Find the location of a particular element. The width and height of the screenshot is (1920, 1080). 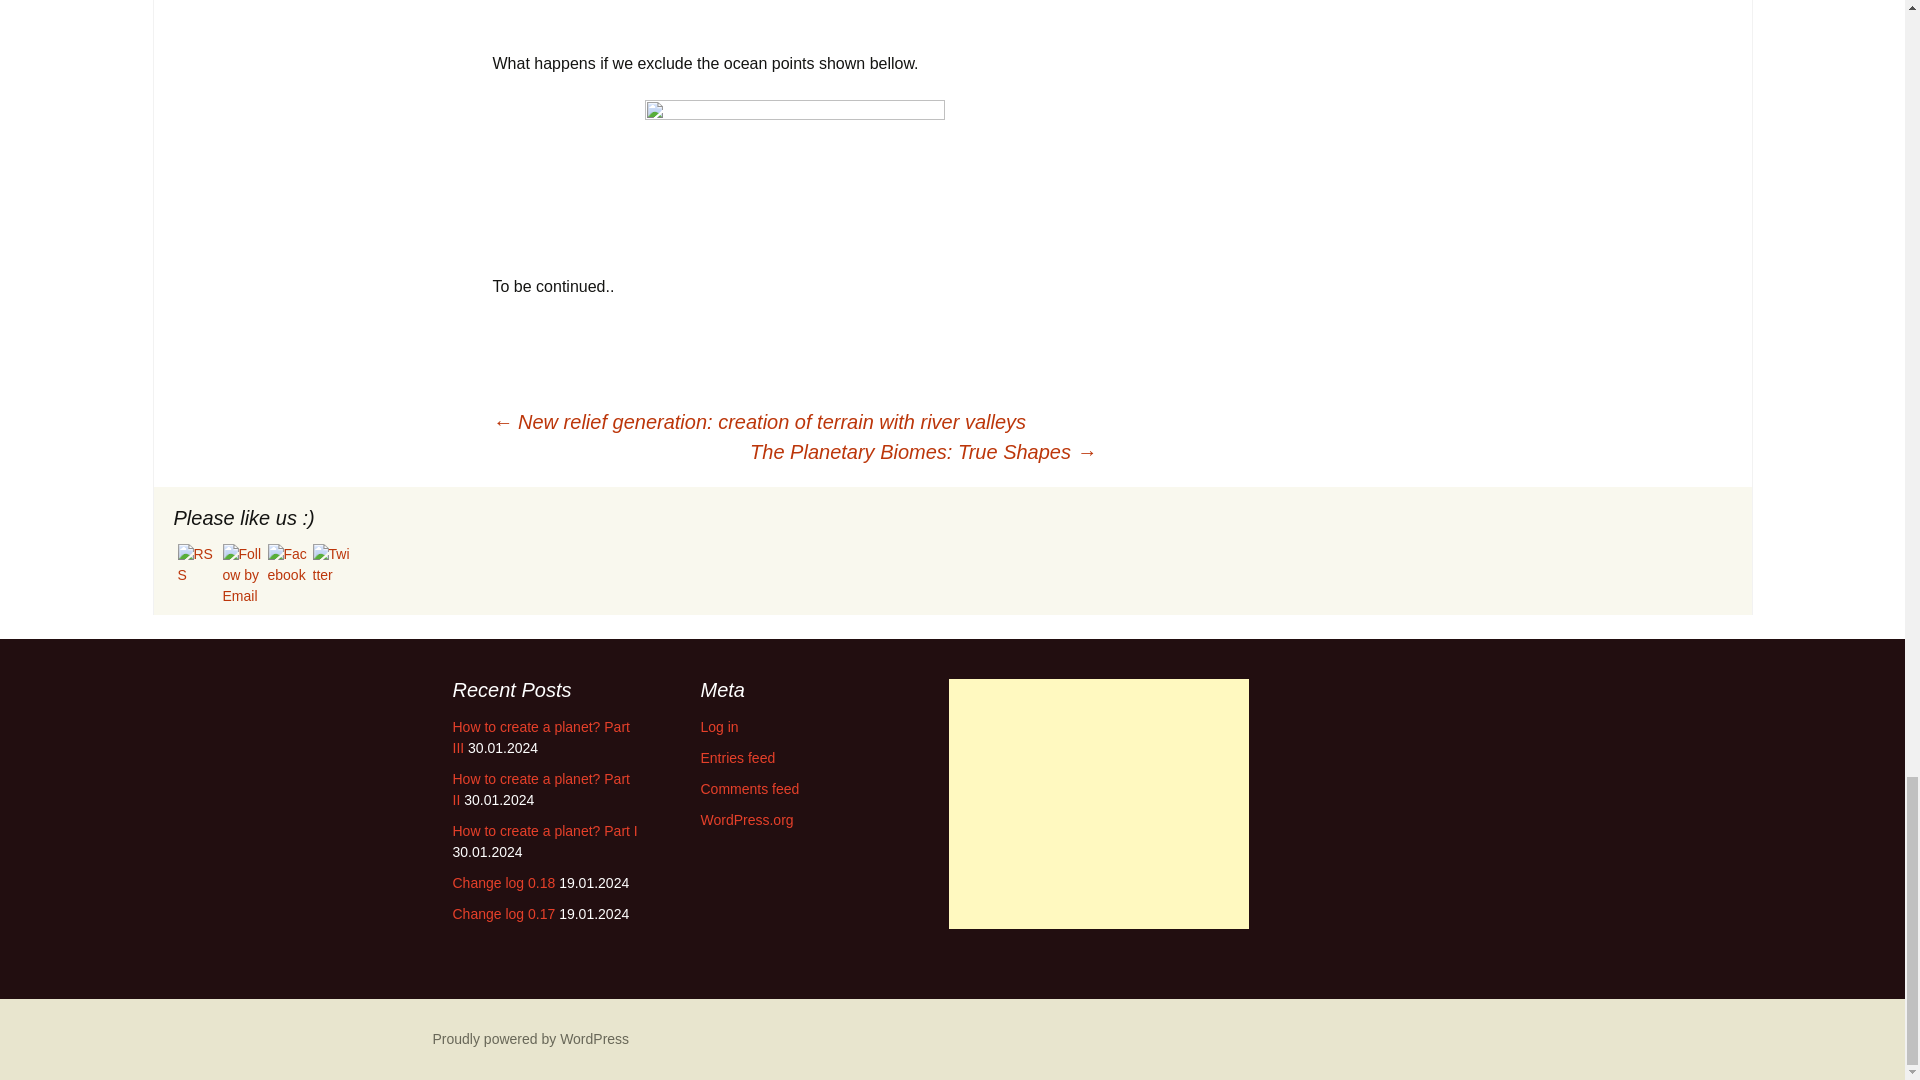

Log in is located at coordinates (718, 727).